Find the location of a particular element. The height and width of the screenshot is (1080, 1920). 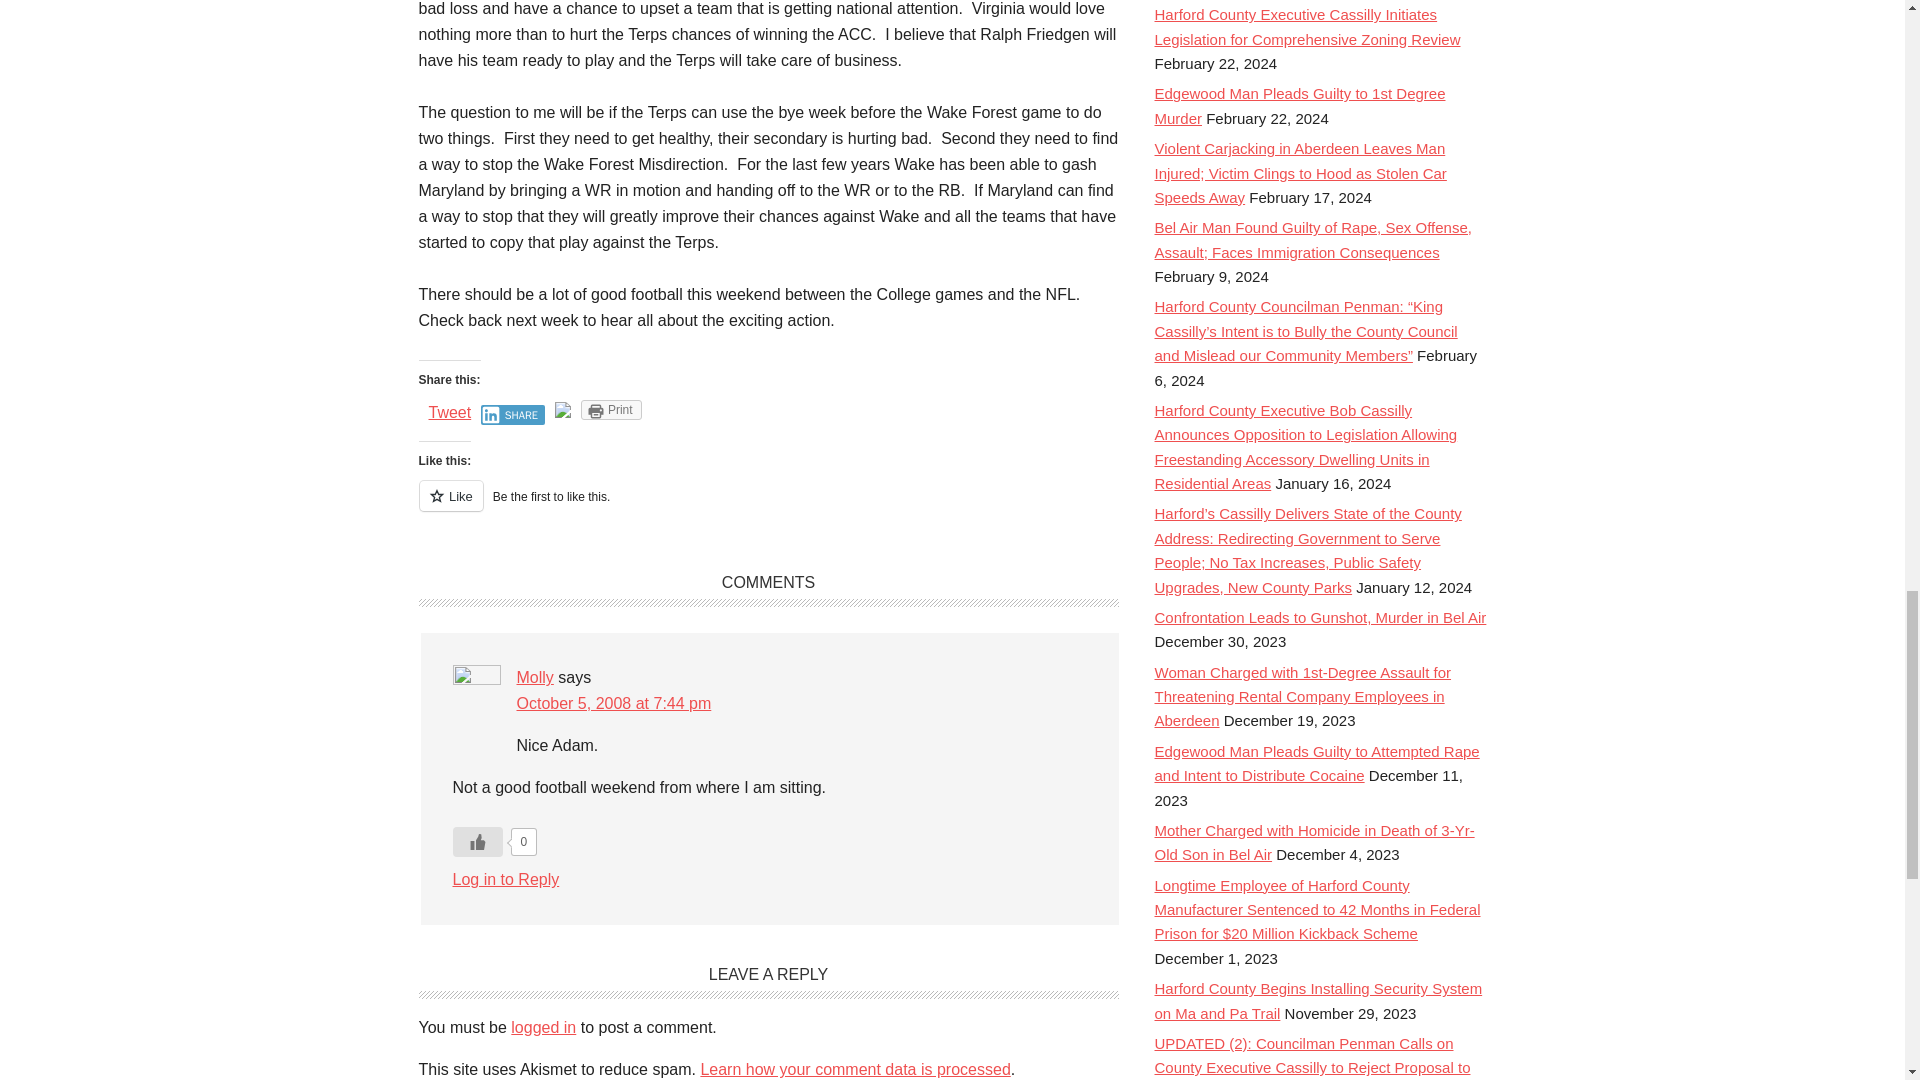

Learn how your comment data is processed is located at coordinates (854, 1068).